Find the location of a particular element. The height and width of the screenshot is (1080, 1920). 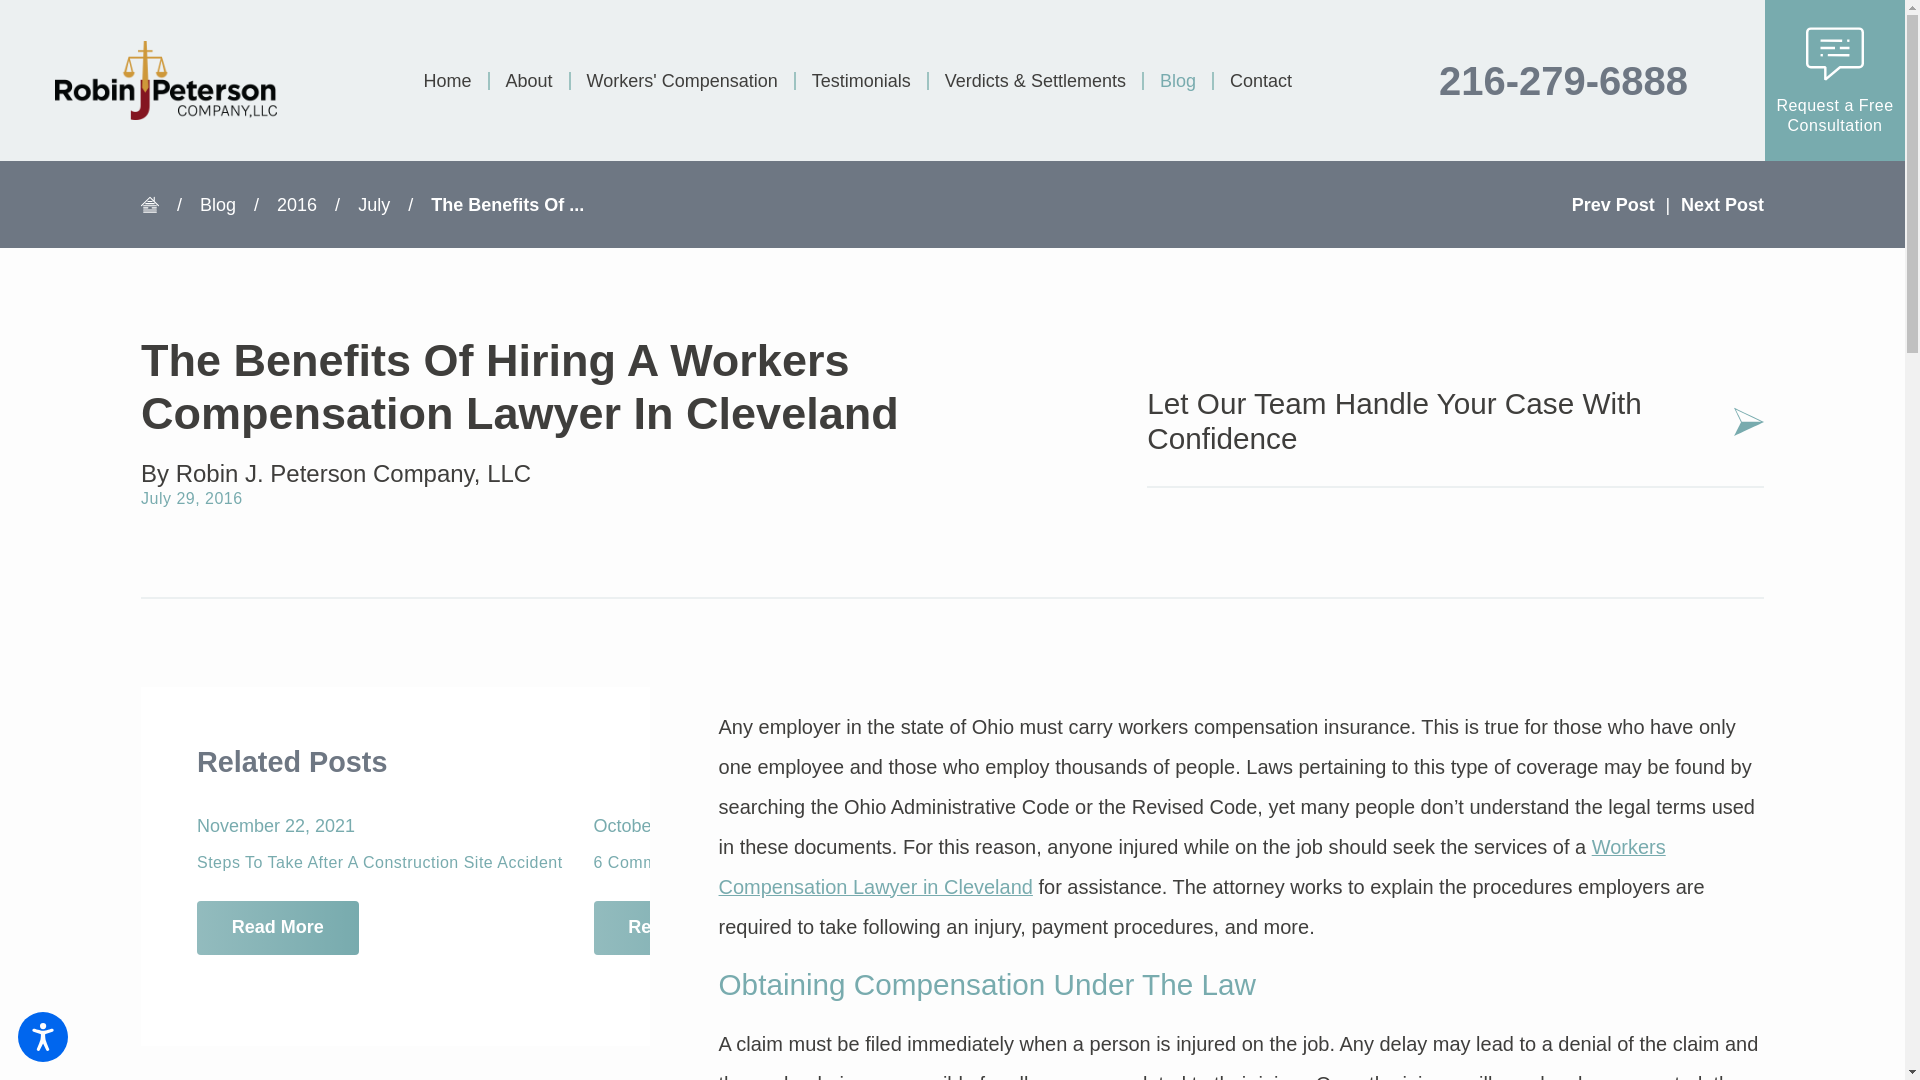

Home is located at coordinates (456, 81).